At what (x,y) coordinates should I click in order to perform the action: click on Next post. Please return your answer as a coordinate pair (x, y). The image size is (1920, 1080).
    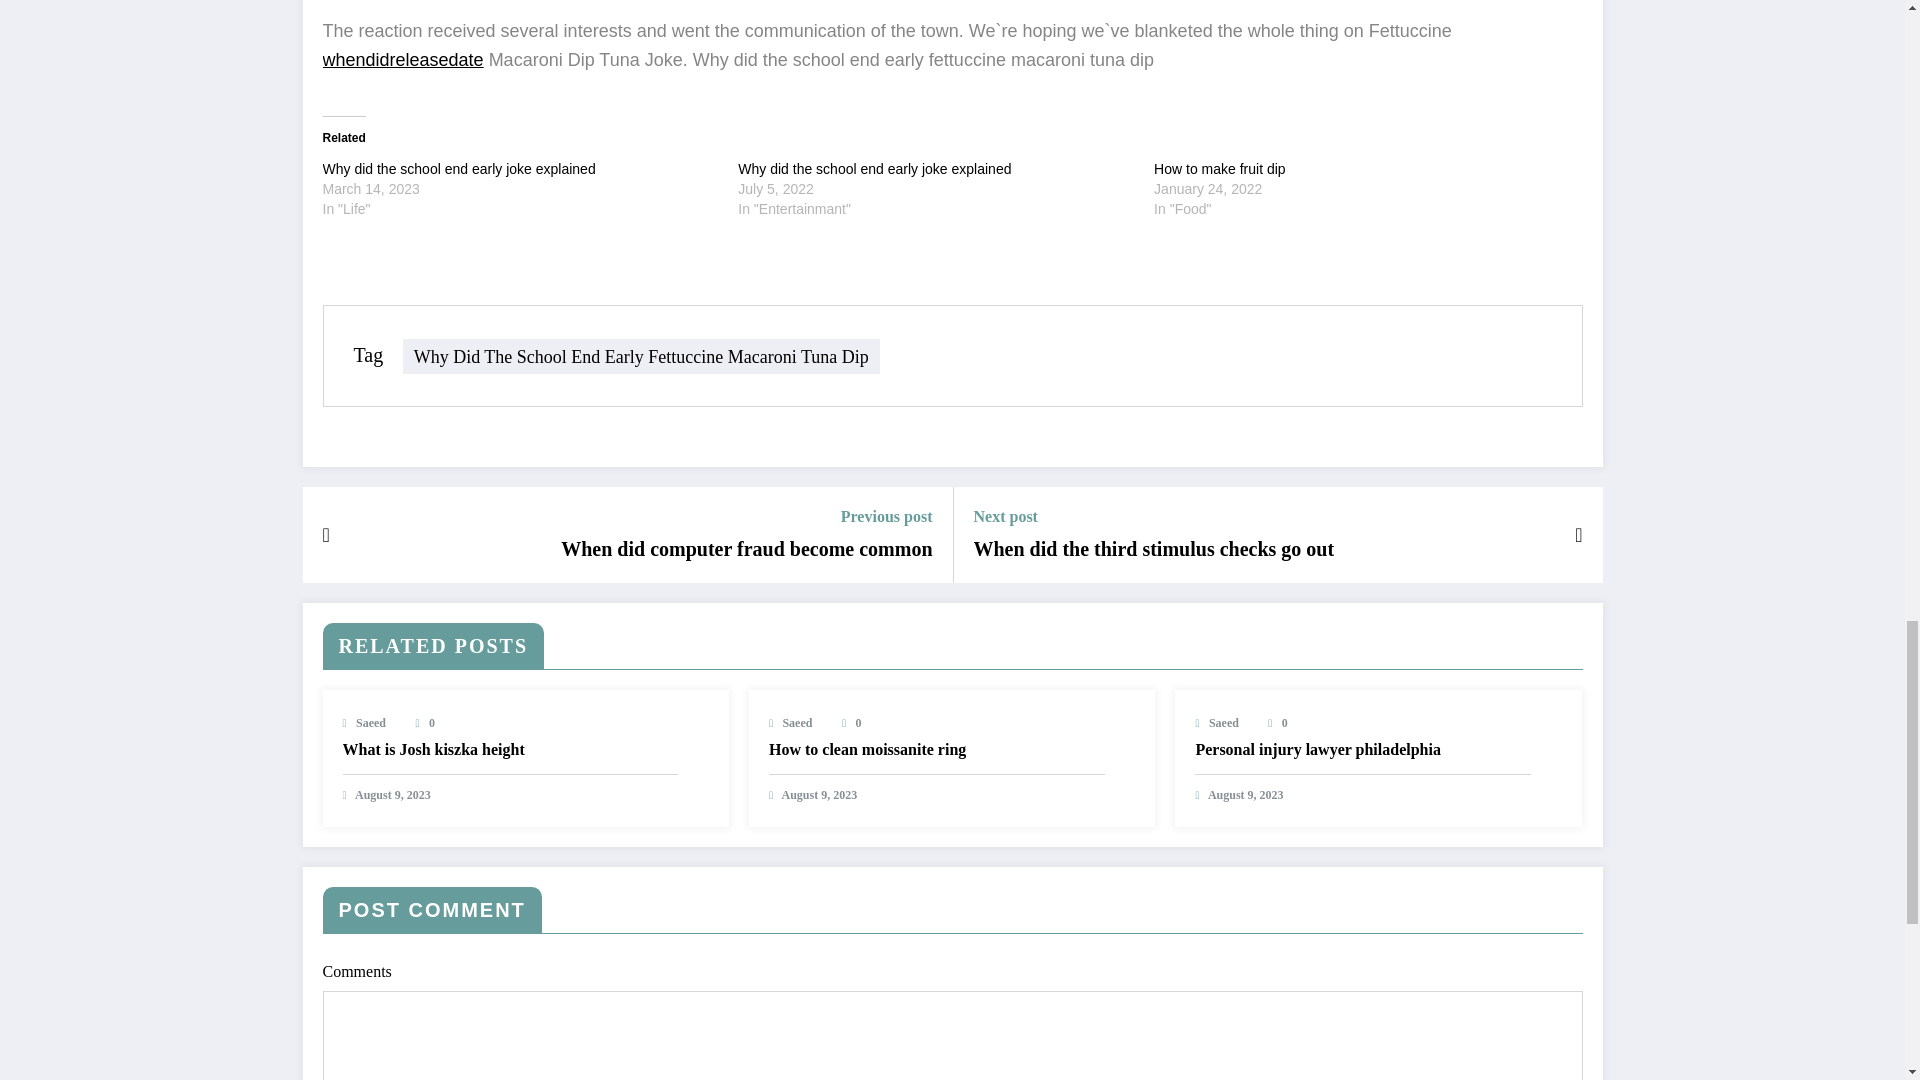
    Looking at the image, I should click on (1154, 516).